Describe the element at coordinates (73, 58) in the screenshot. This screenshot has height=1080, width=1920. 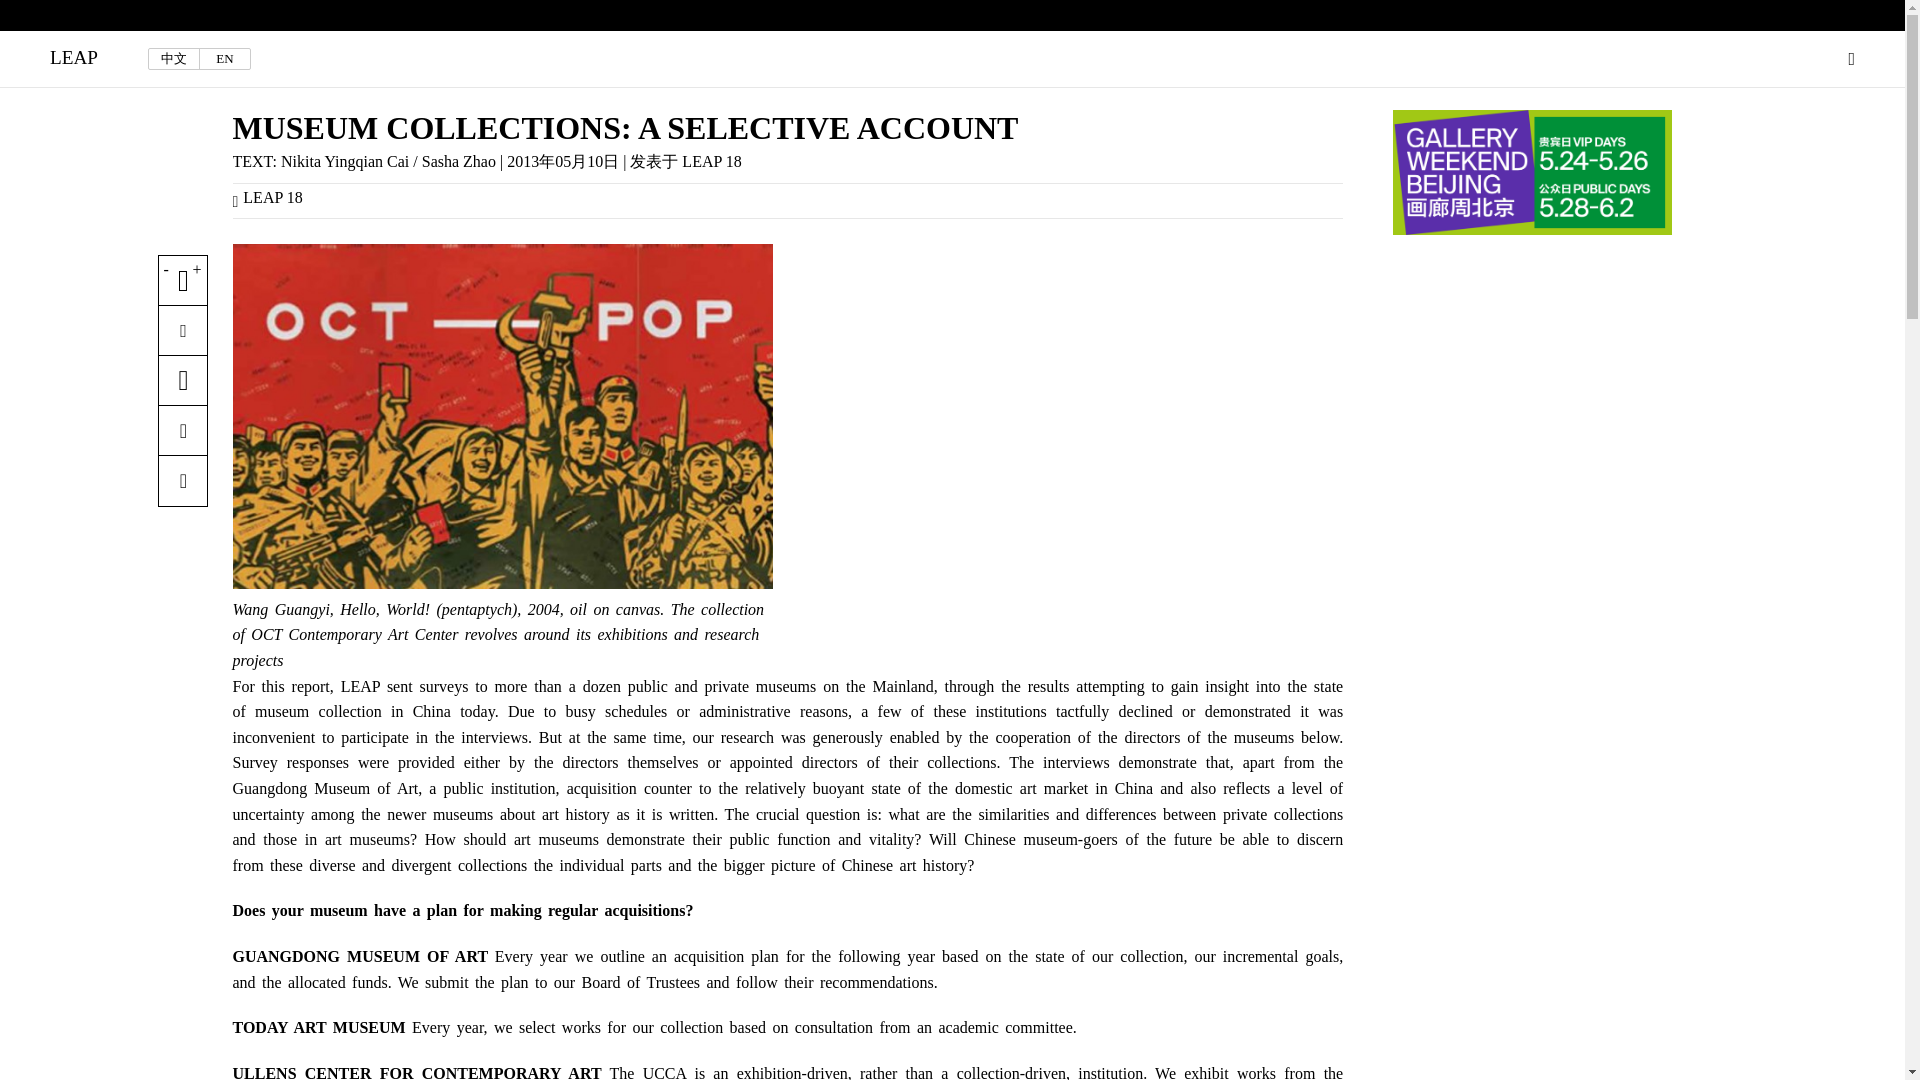
I see `LEAP` at that location.